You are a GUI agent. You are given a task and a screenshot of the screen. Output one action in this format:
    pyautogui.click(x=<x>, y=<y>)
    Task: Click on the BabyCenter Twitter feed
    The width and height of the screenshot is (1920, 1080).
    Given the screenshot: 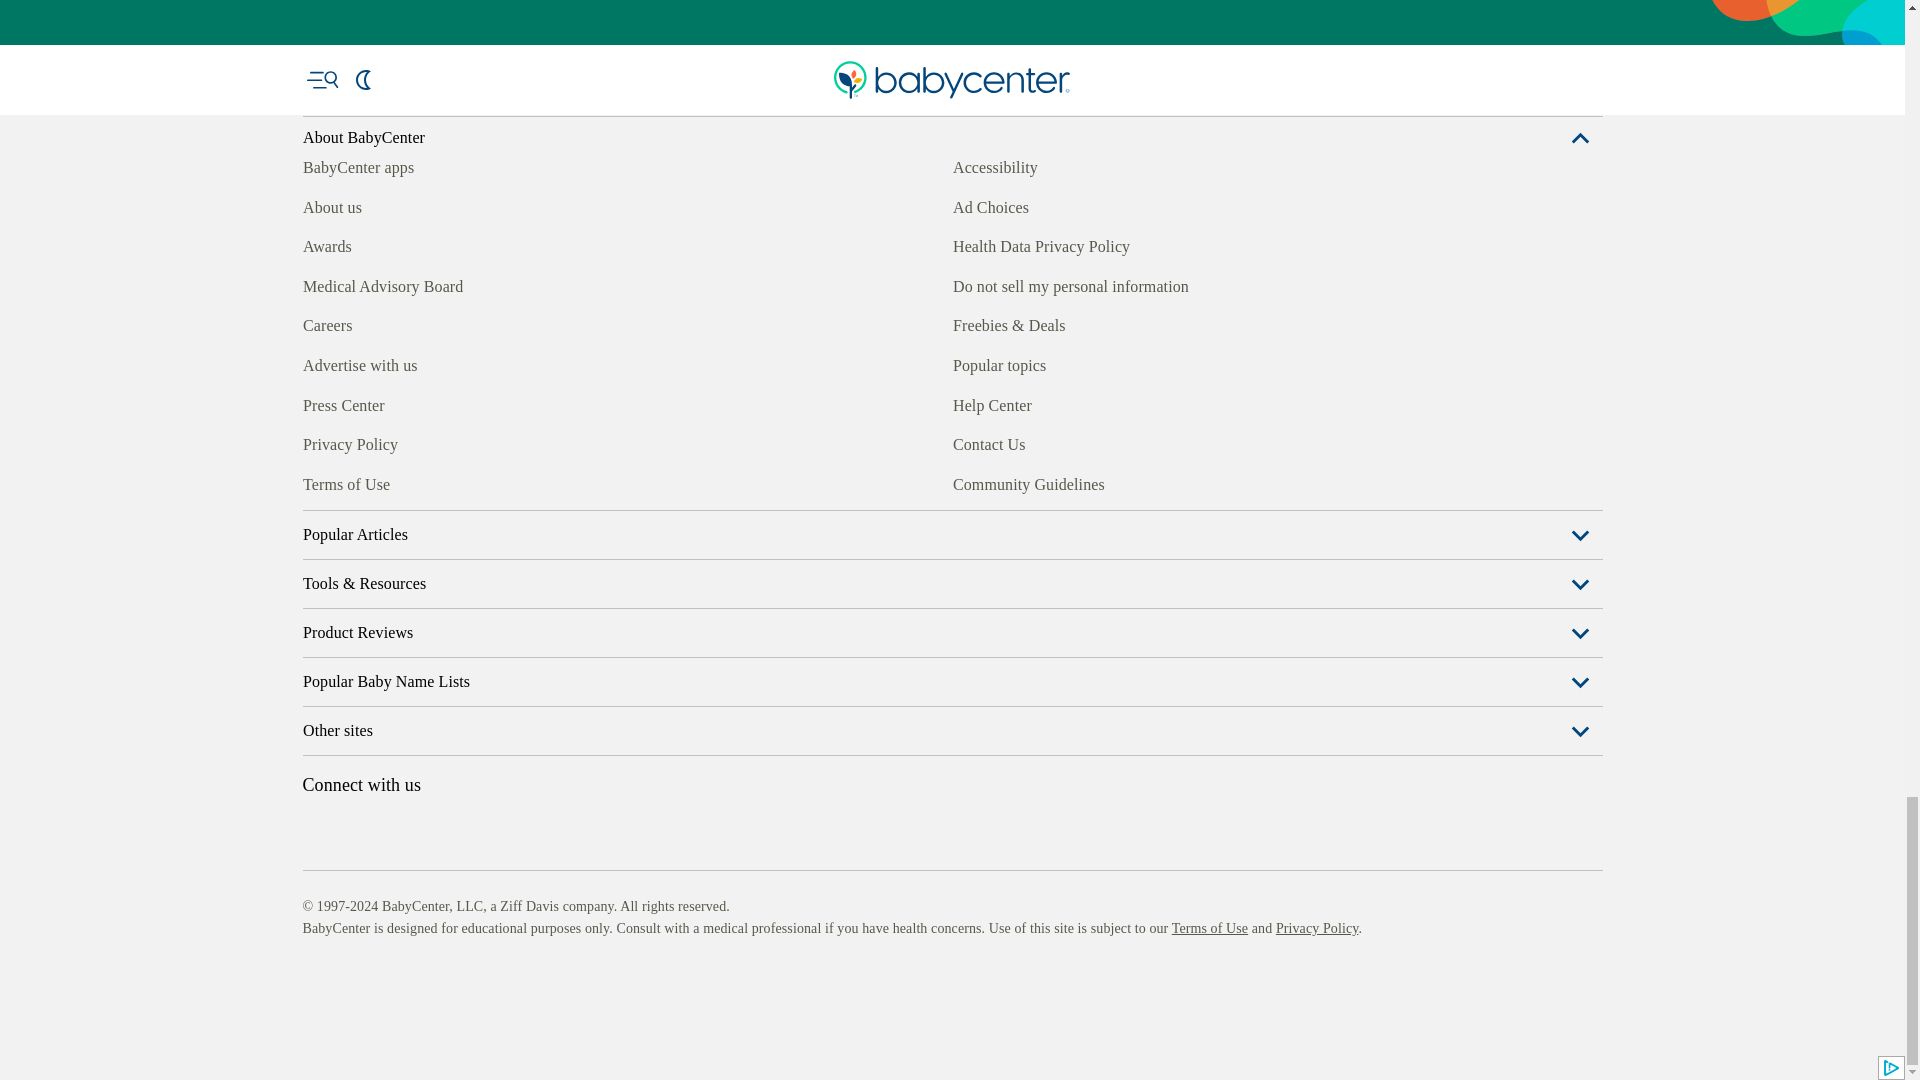 What is the action you would take?
    pyautogui.click(x=500, y=481)
    